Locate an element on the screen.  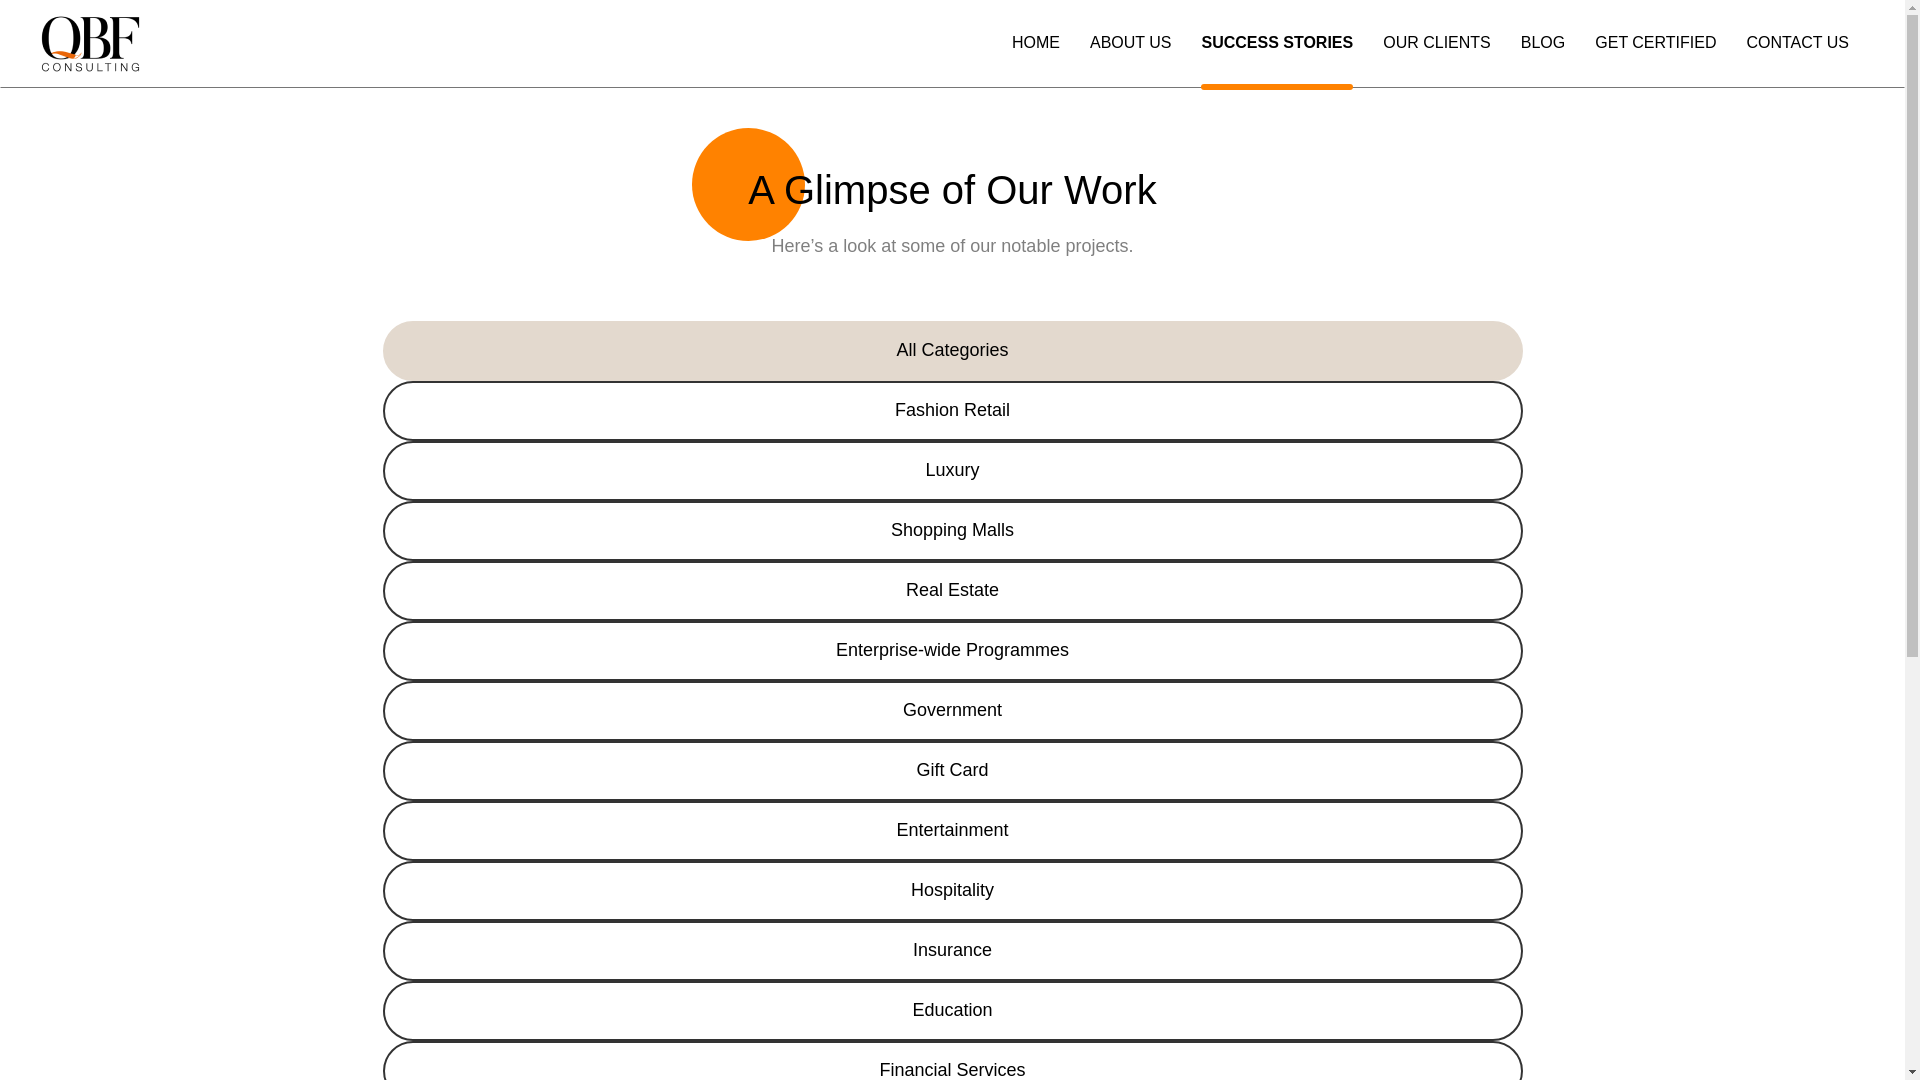
Education is located at coordinates (952, 1010).